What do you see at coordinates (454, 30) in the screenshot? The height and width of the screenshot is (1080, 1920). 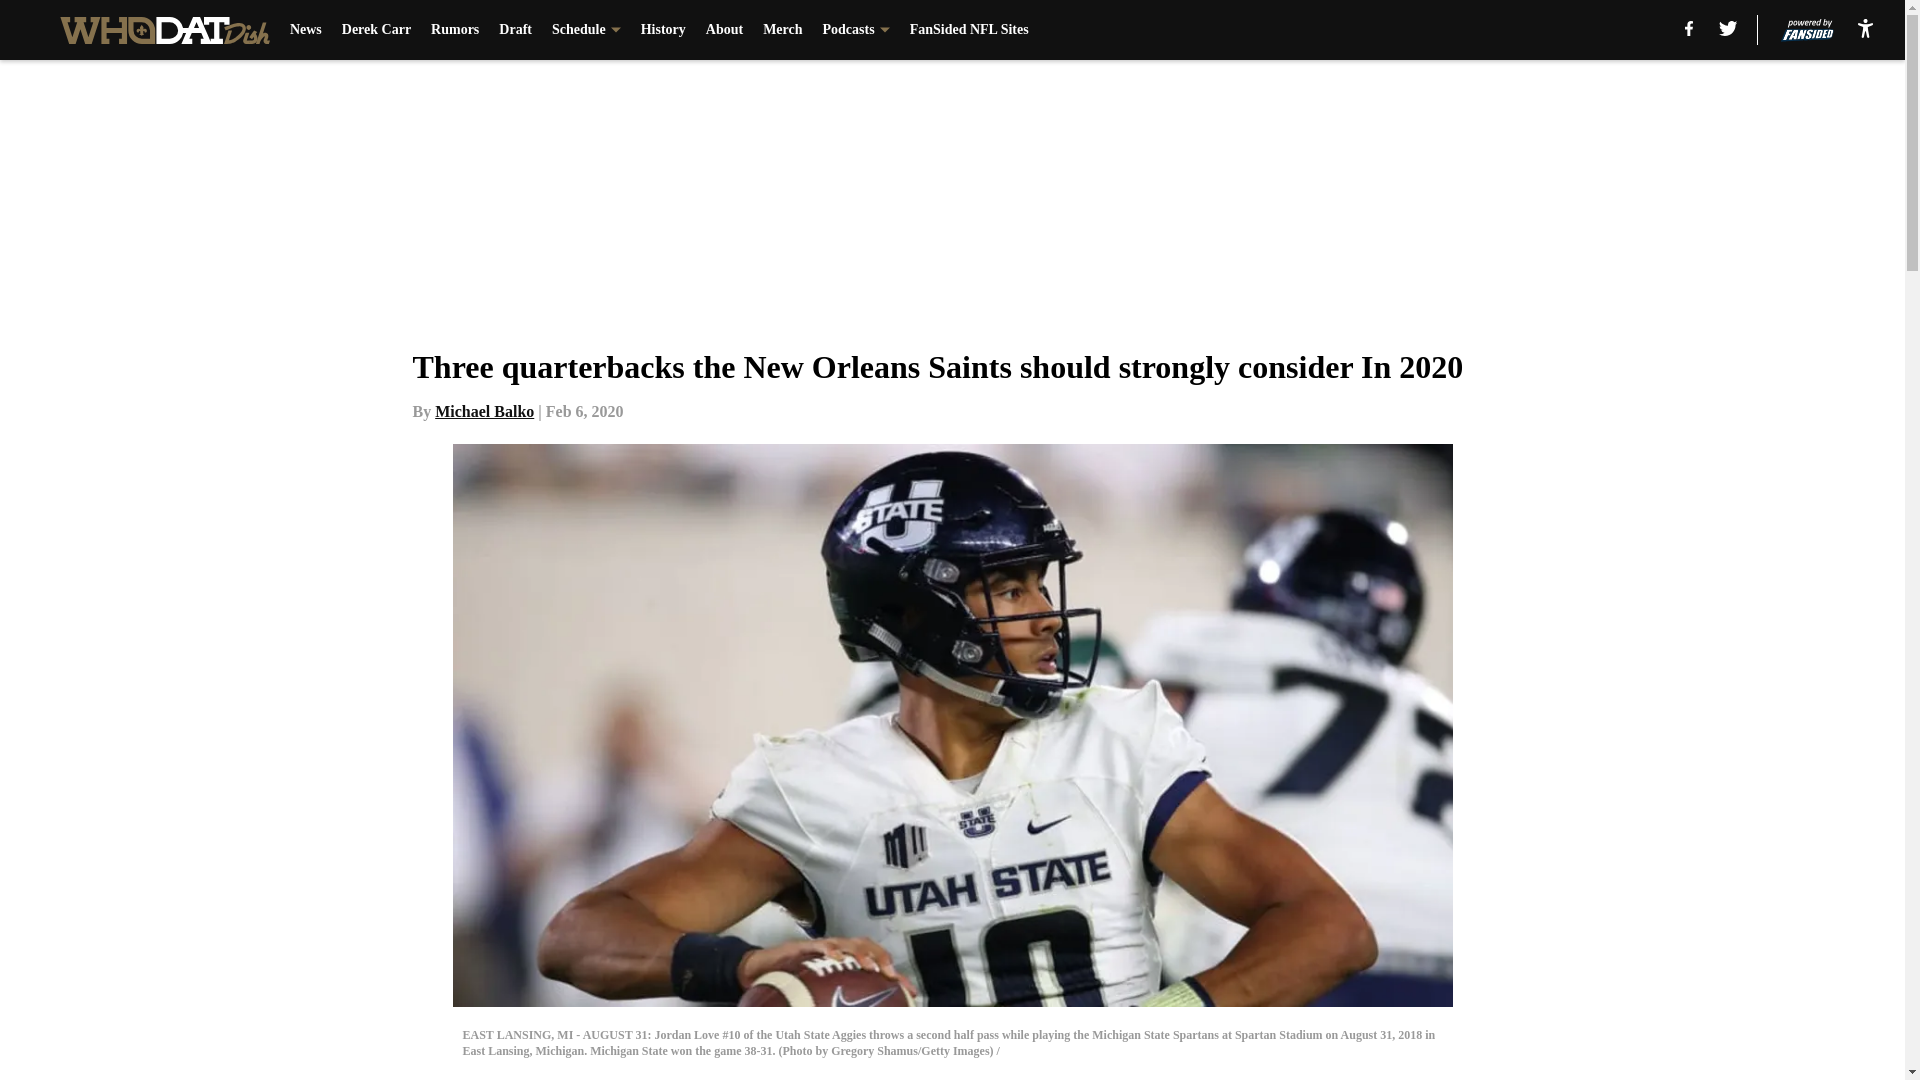 I see `Rumors` at bounding box center [454, 30].